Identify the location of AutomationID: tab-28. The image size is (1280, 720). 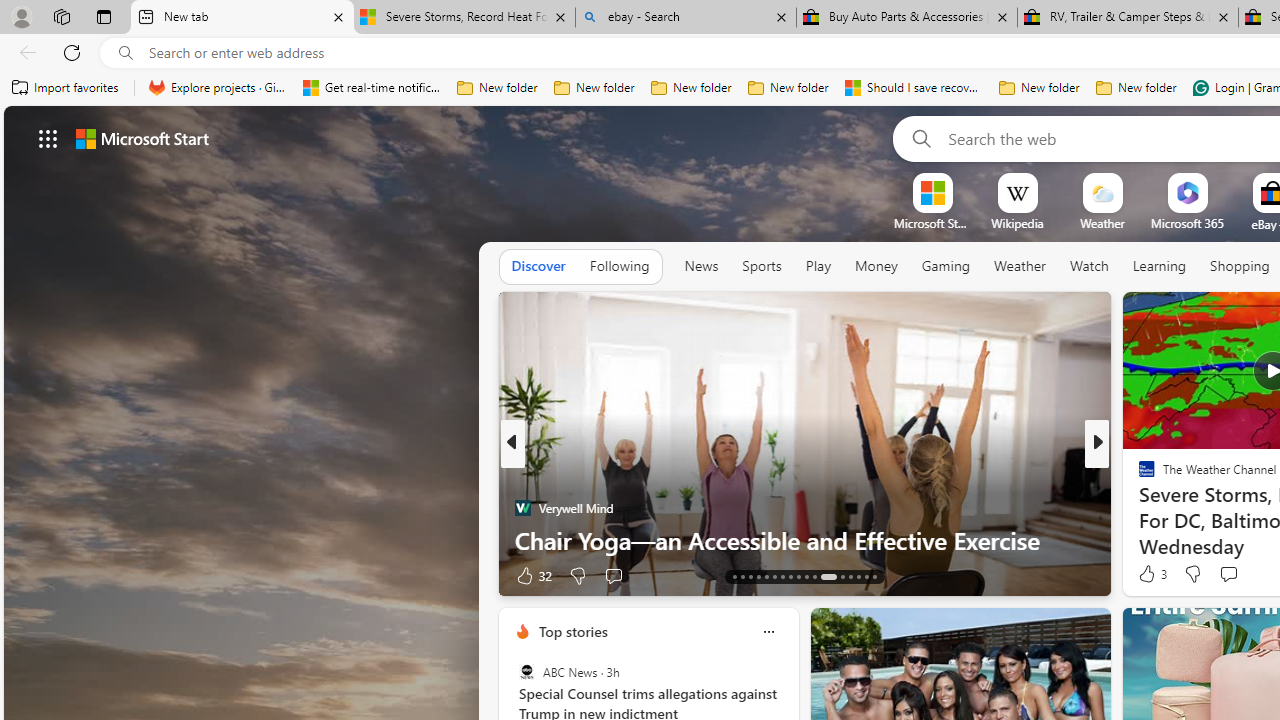
(866, 576).